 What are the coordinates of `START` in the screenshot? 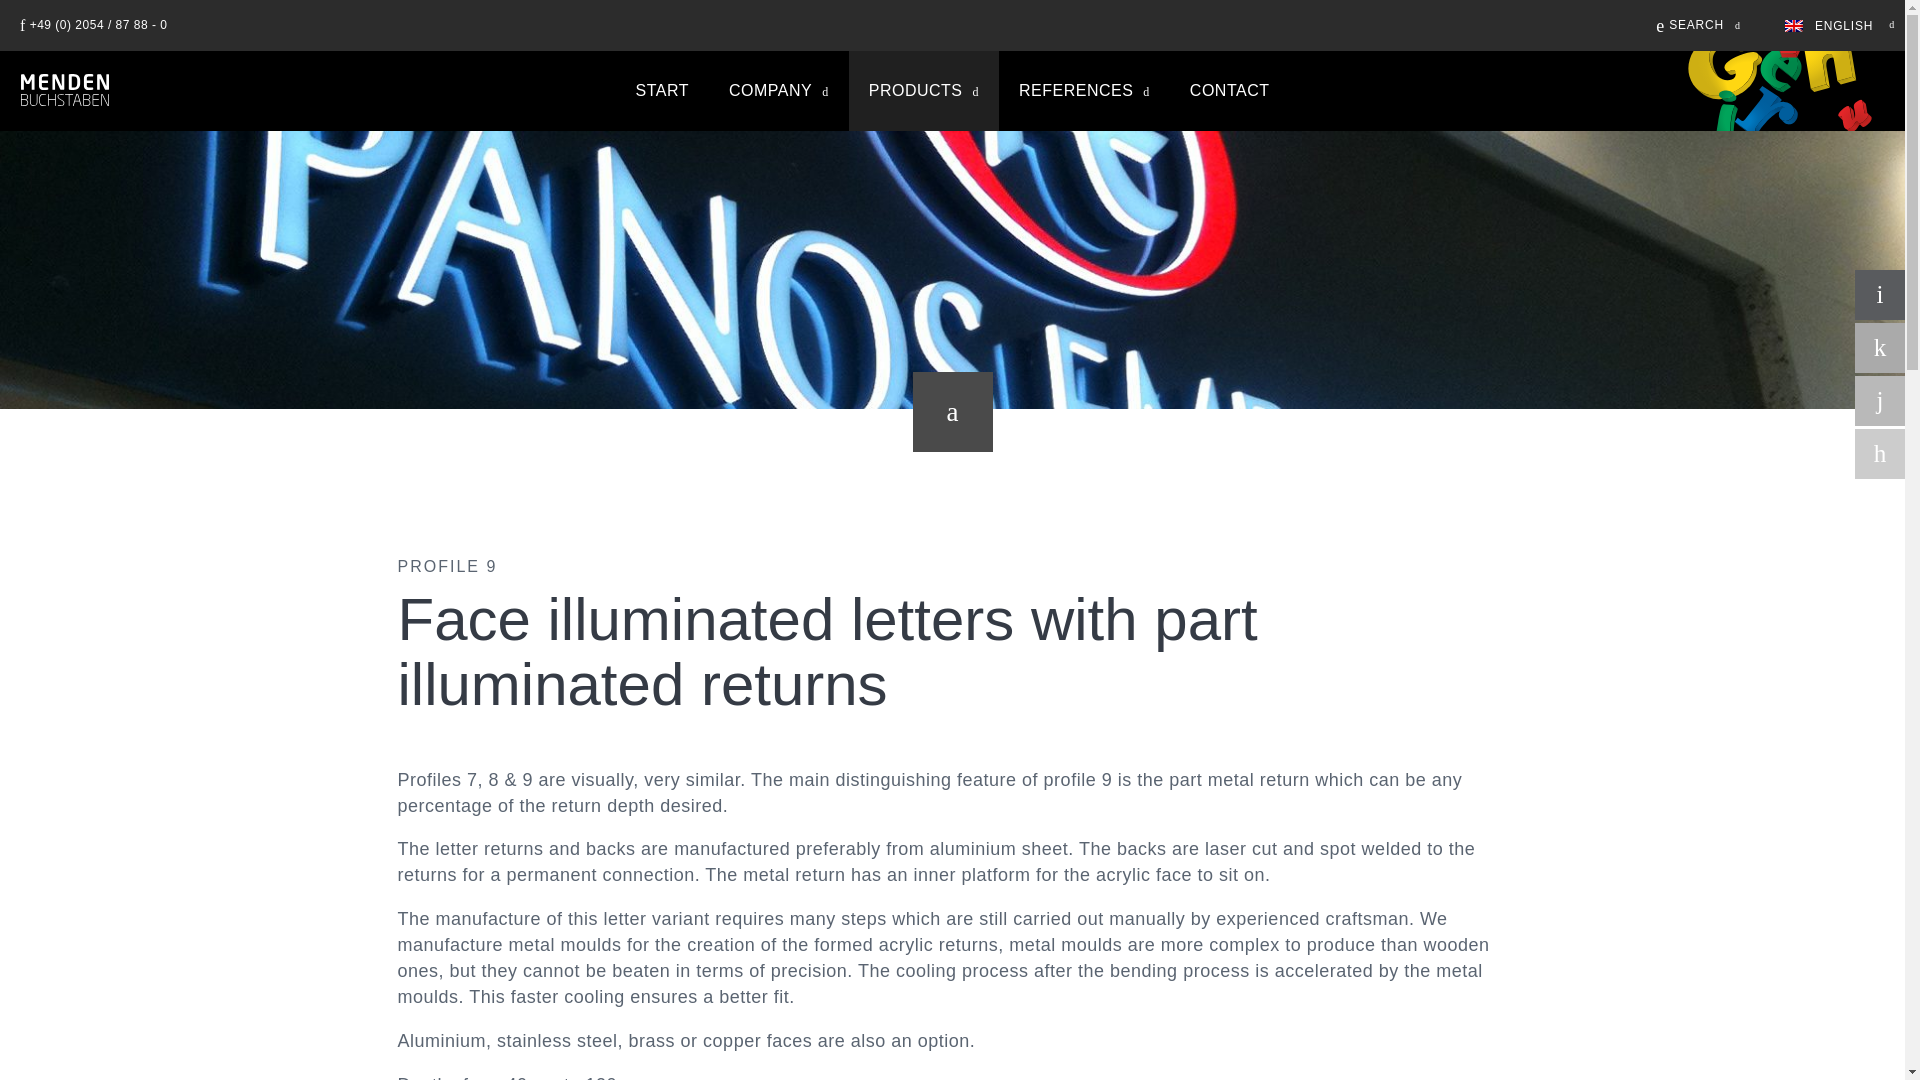 It's located at (662, 90).